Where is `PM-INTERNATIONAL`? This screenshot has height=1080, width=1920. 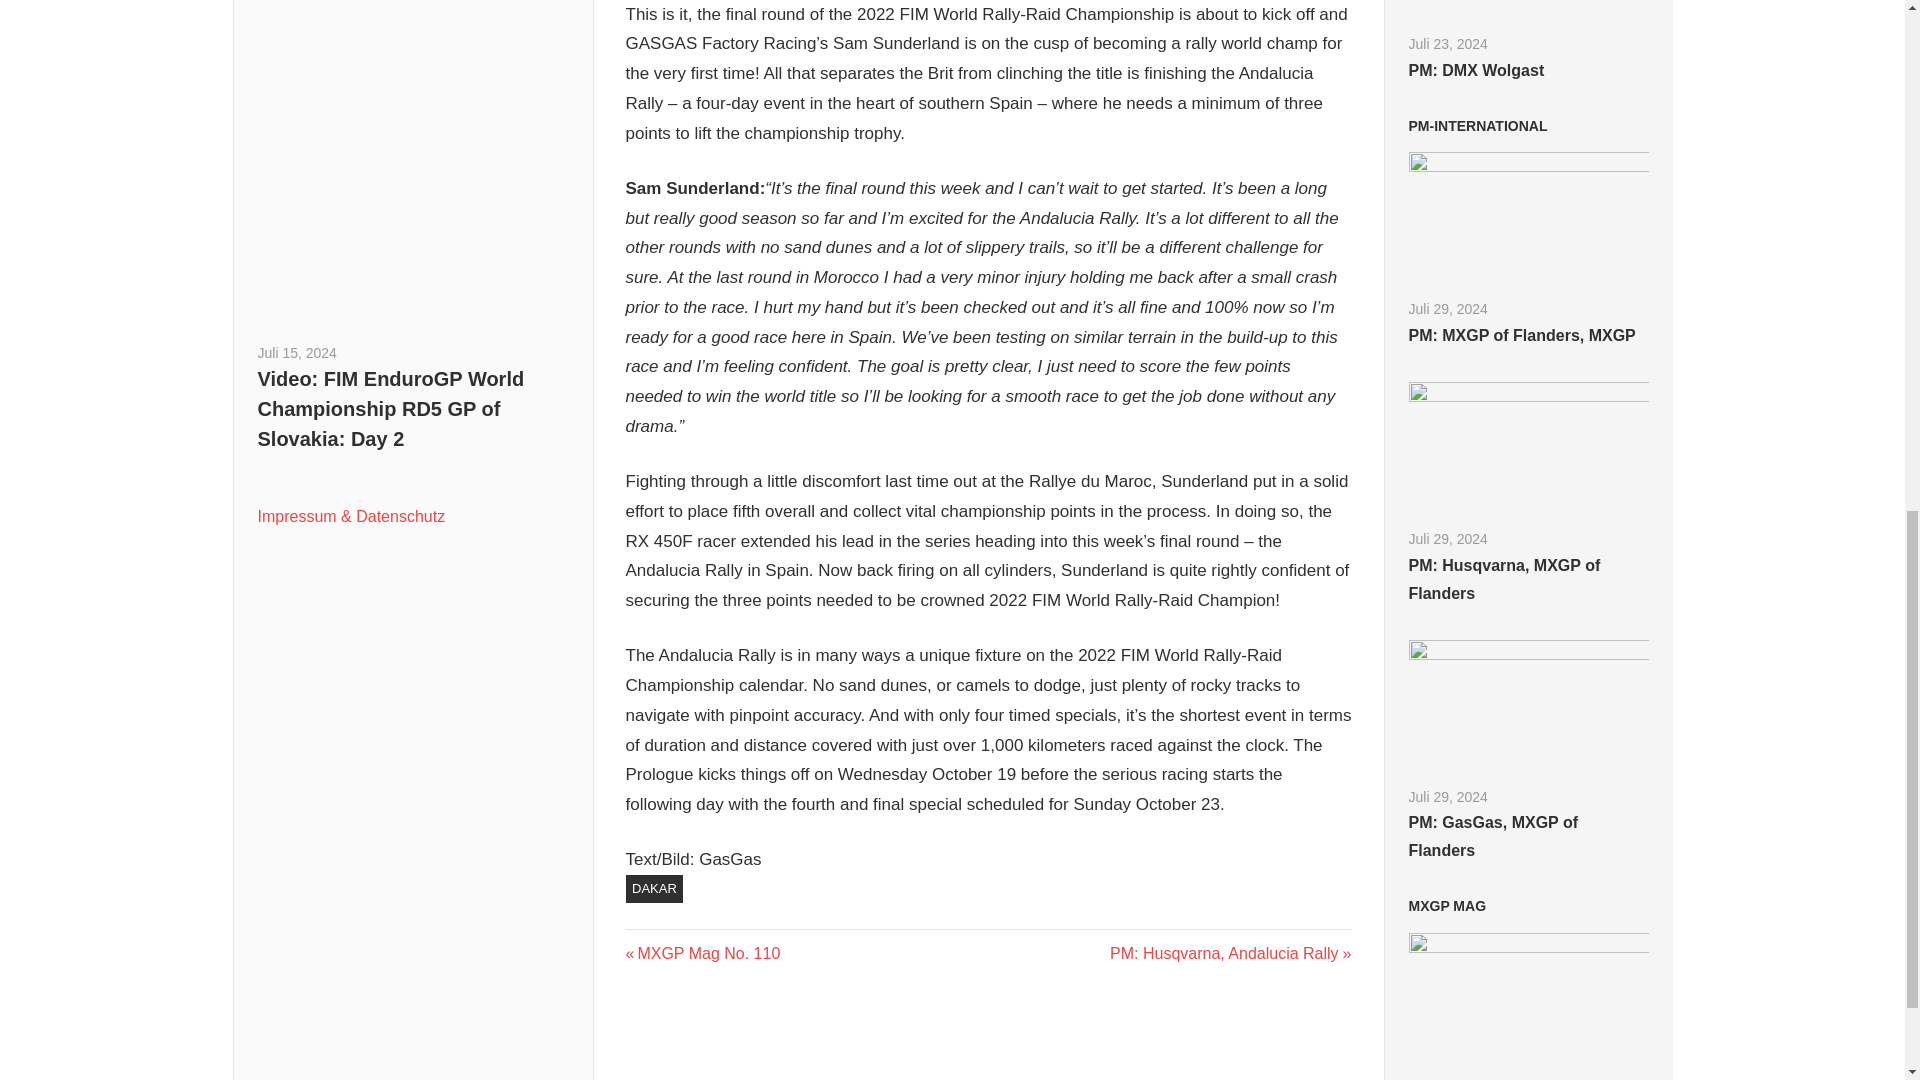
PM-INTERNATIONAL is located at coordinates (1446, 538).